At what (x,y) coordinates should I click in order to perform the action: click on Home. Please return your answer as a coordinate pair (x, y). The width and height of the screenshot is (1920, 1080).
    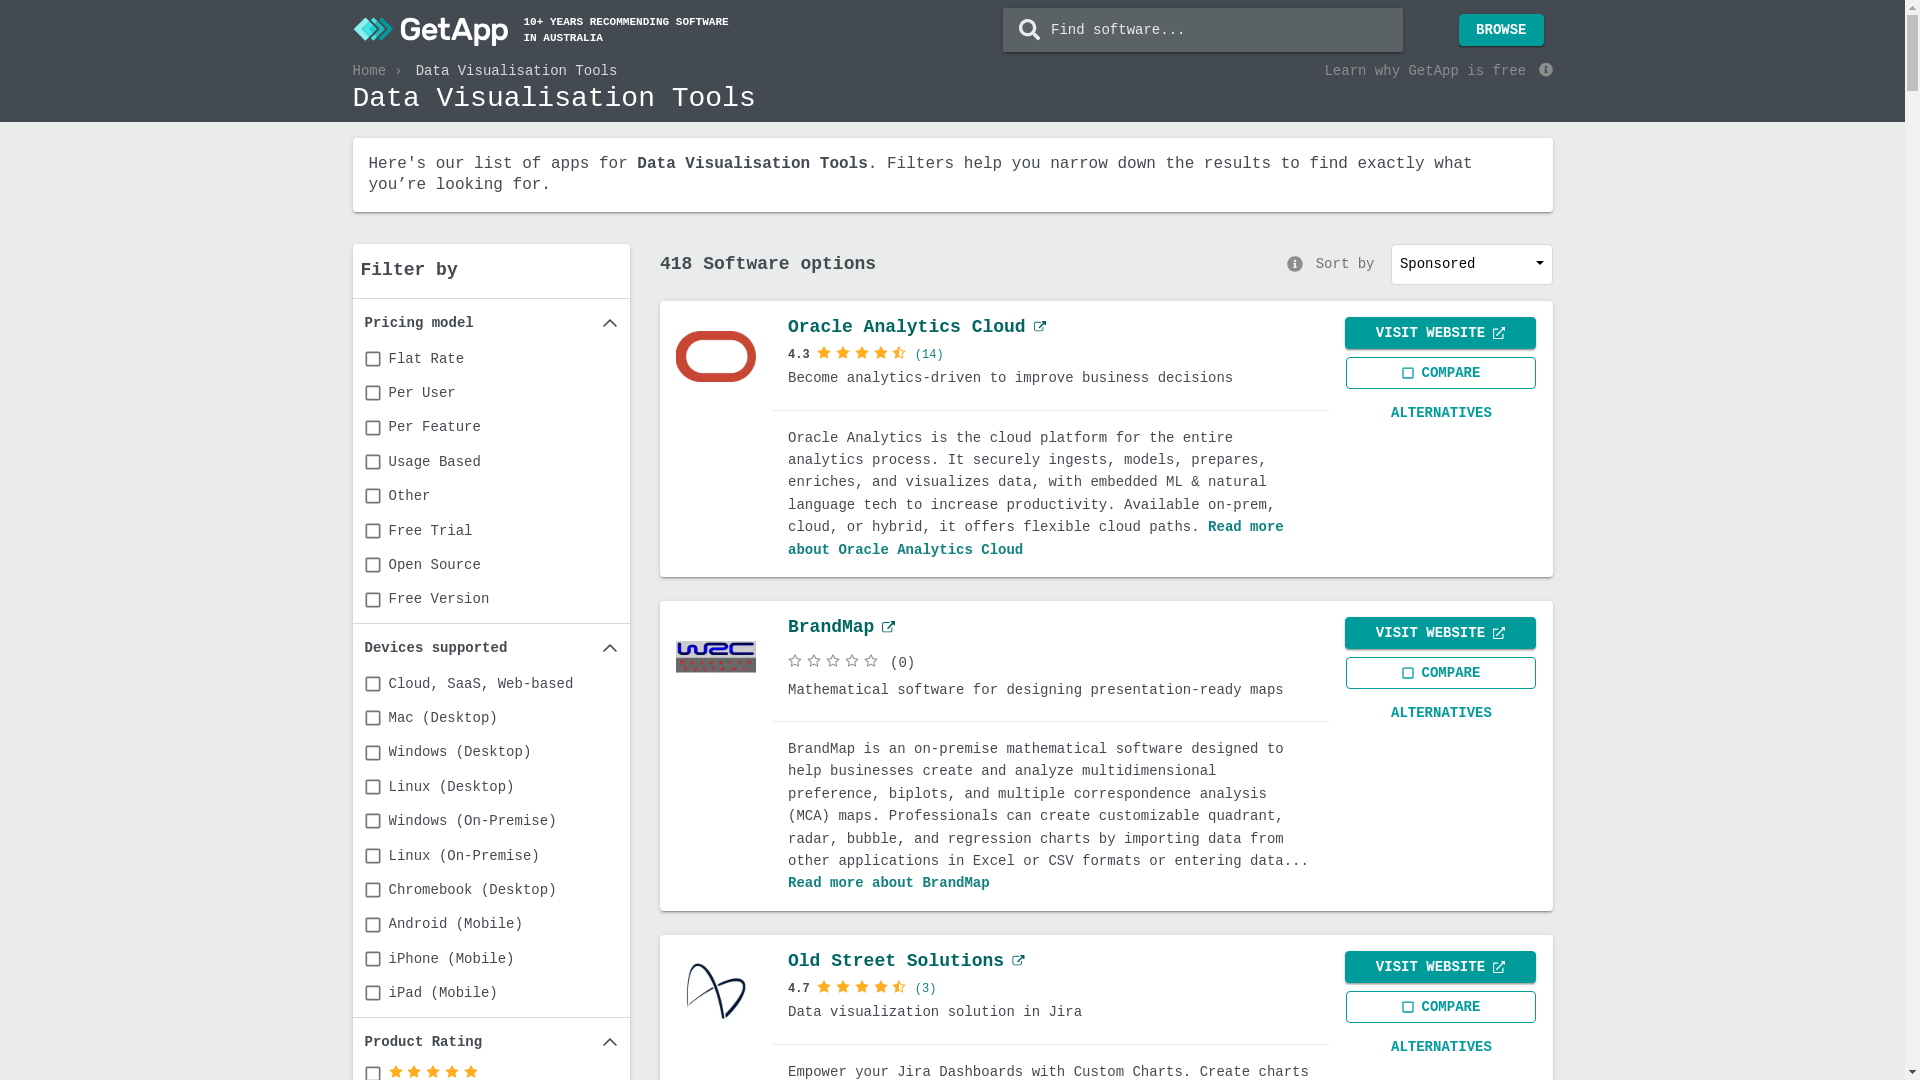
    Looking at the image, I should click on (369, 71).